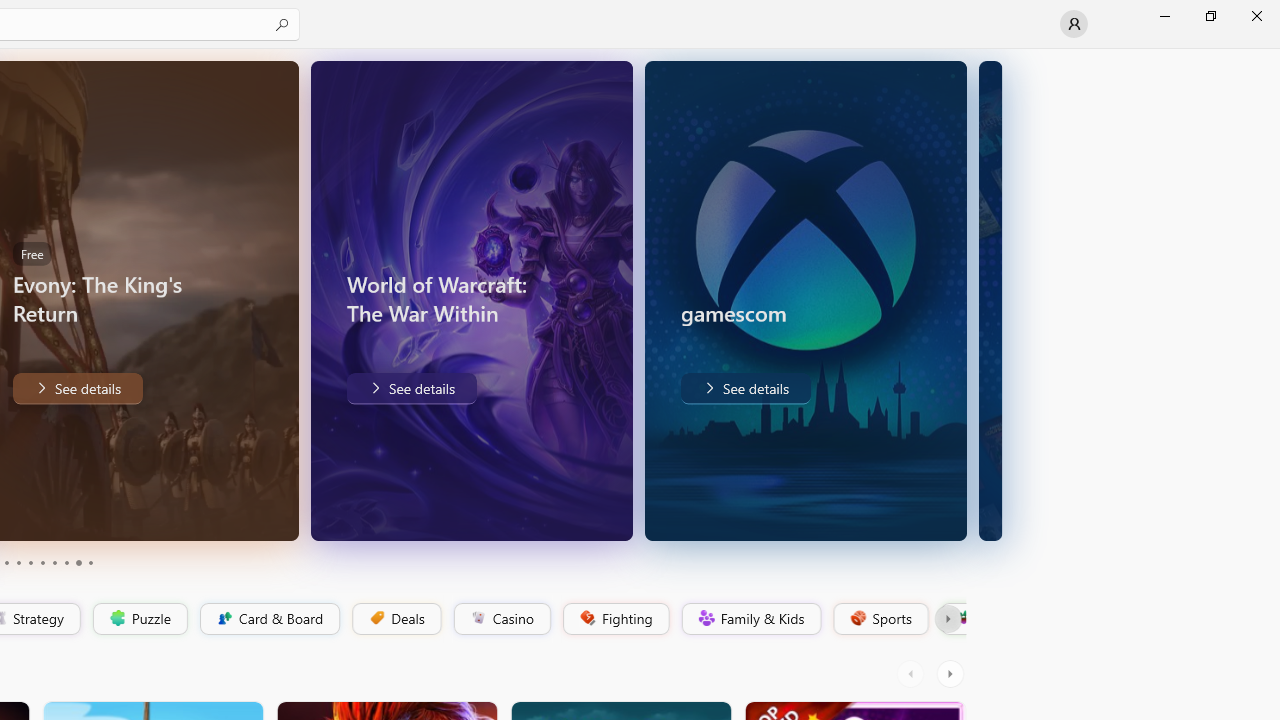 This screenshot has width=1280, height=720. I want to click on Minimize Microsoft Store, so click(1164, 16).